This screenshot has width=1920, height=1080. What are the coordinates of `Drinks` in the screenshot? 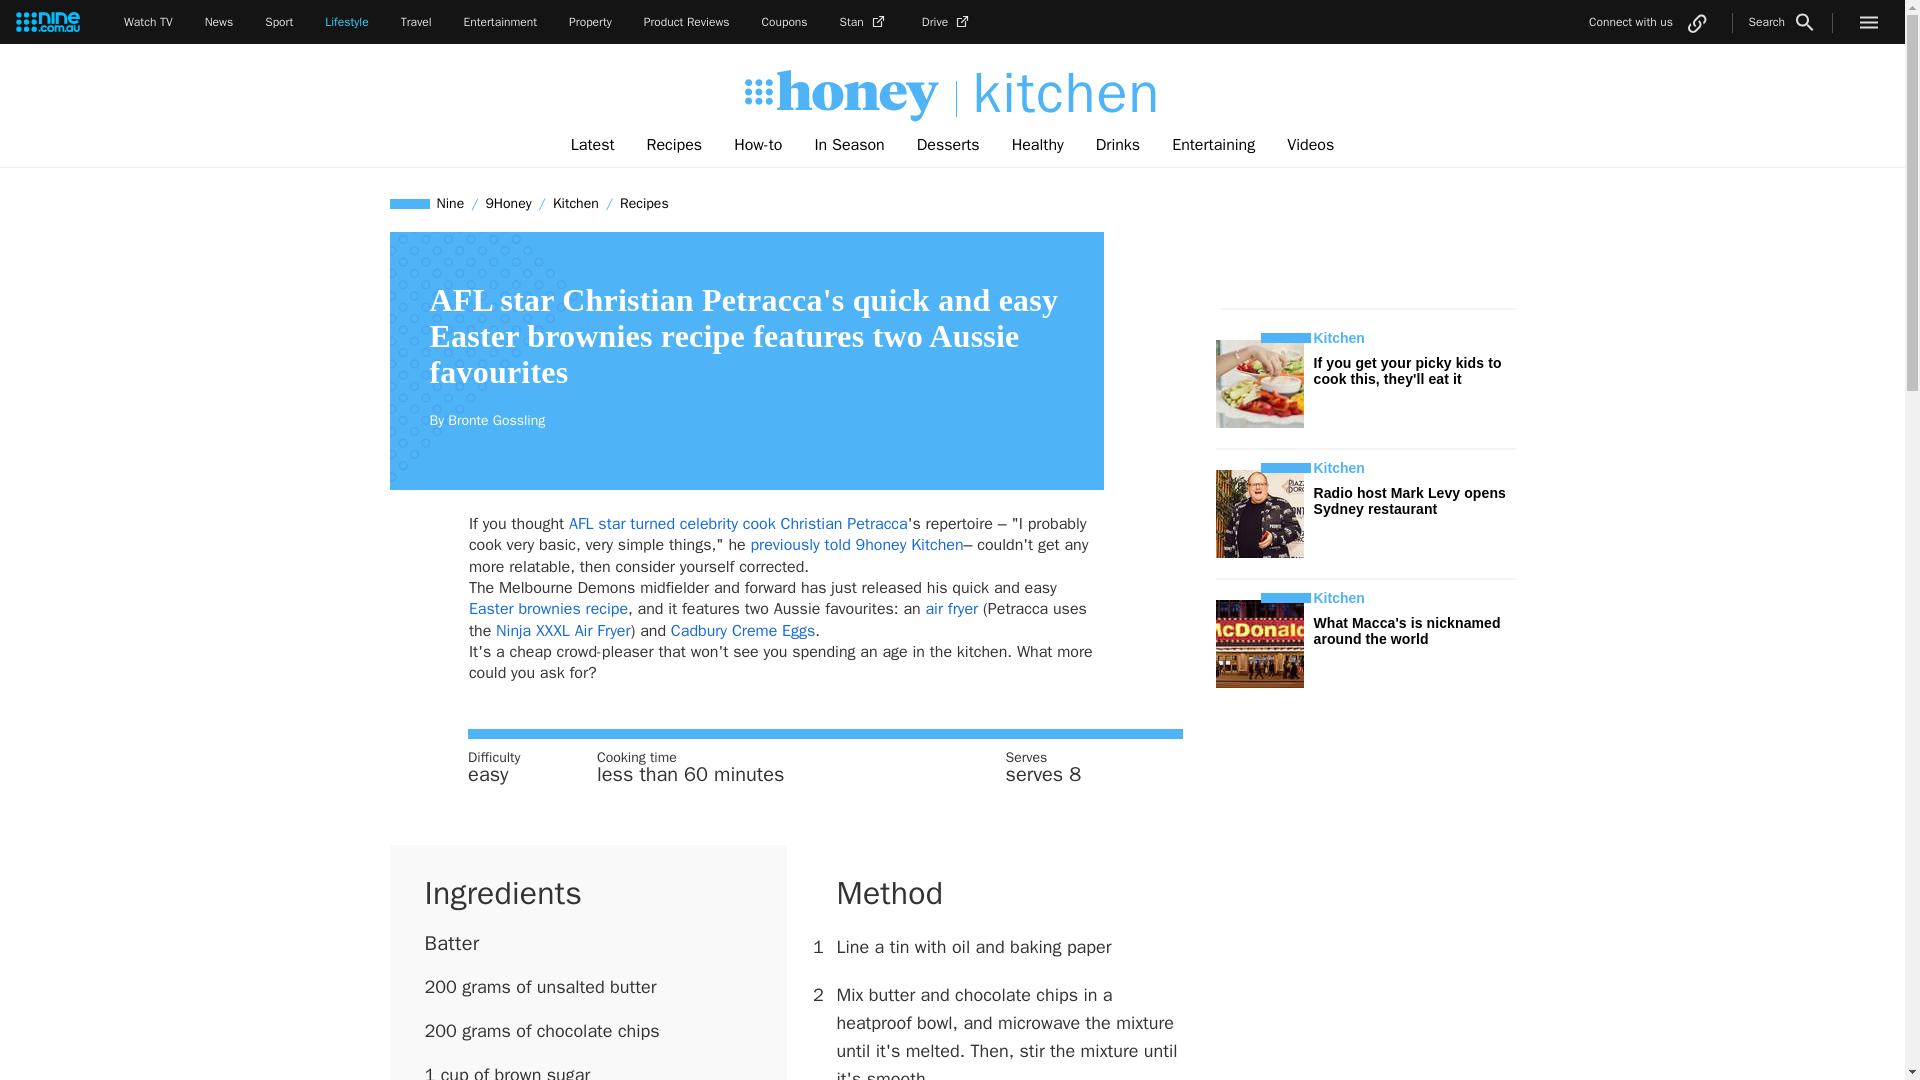 It's located at (1117, 145).